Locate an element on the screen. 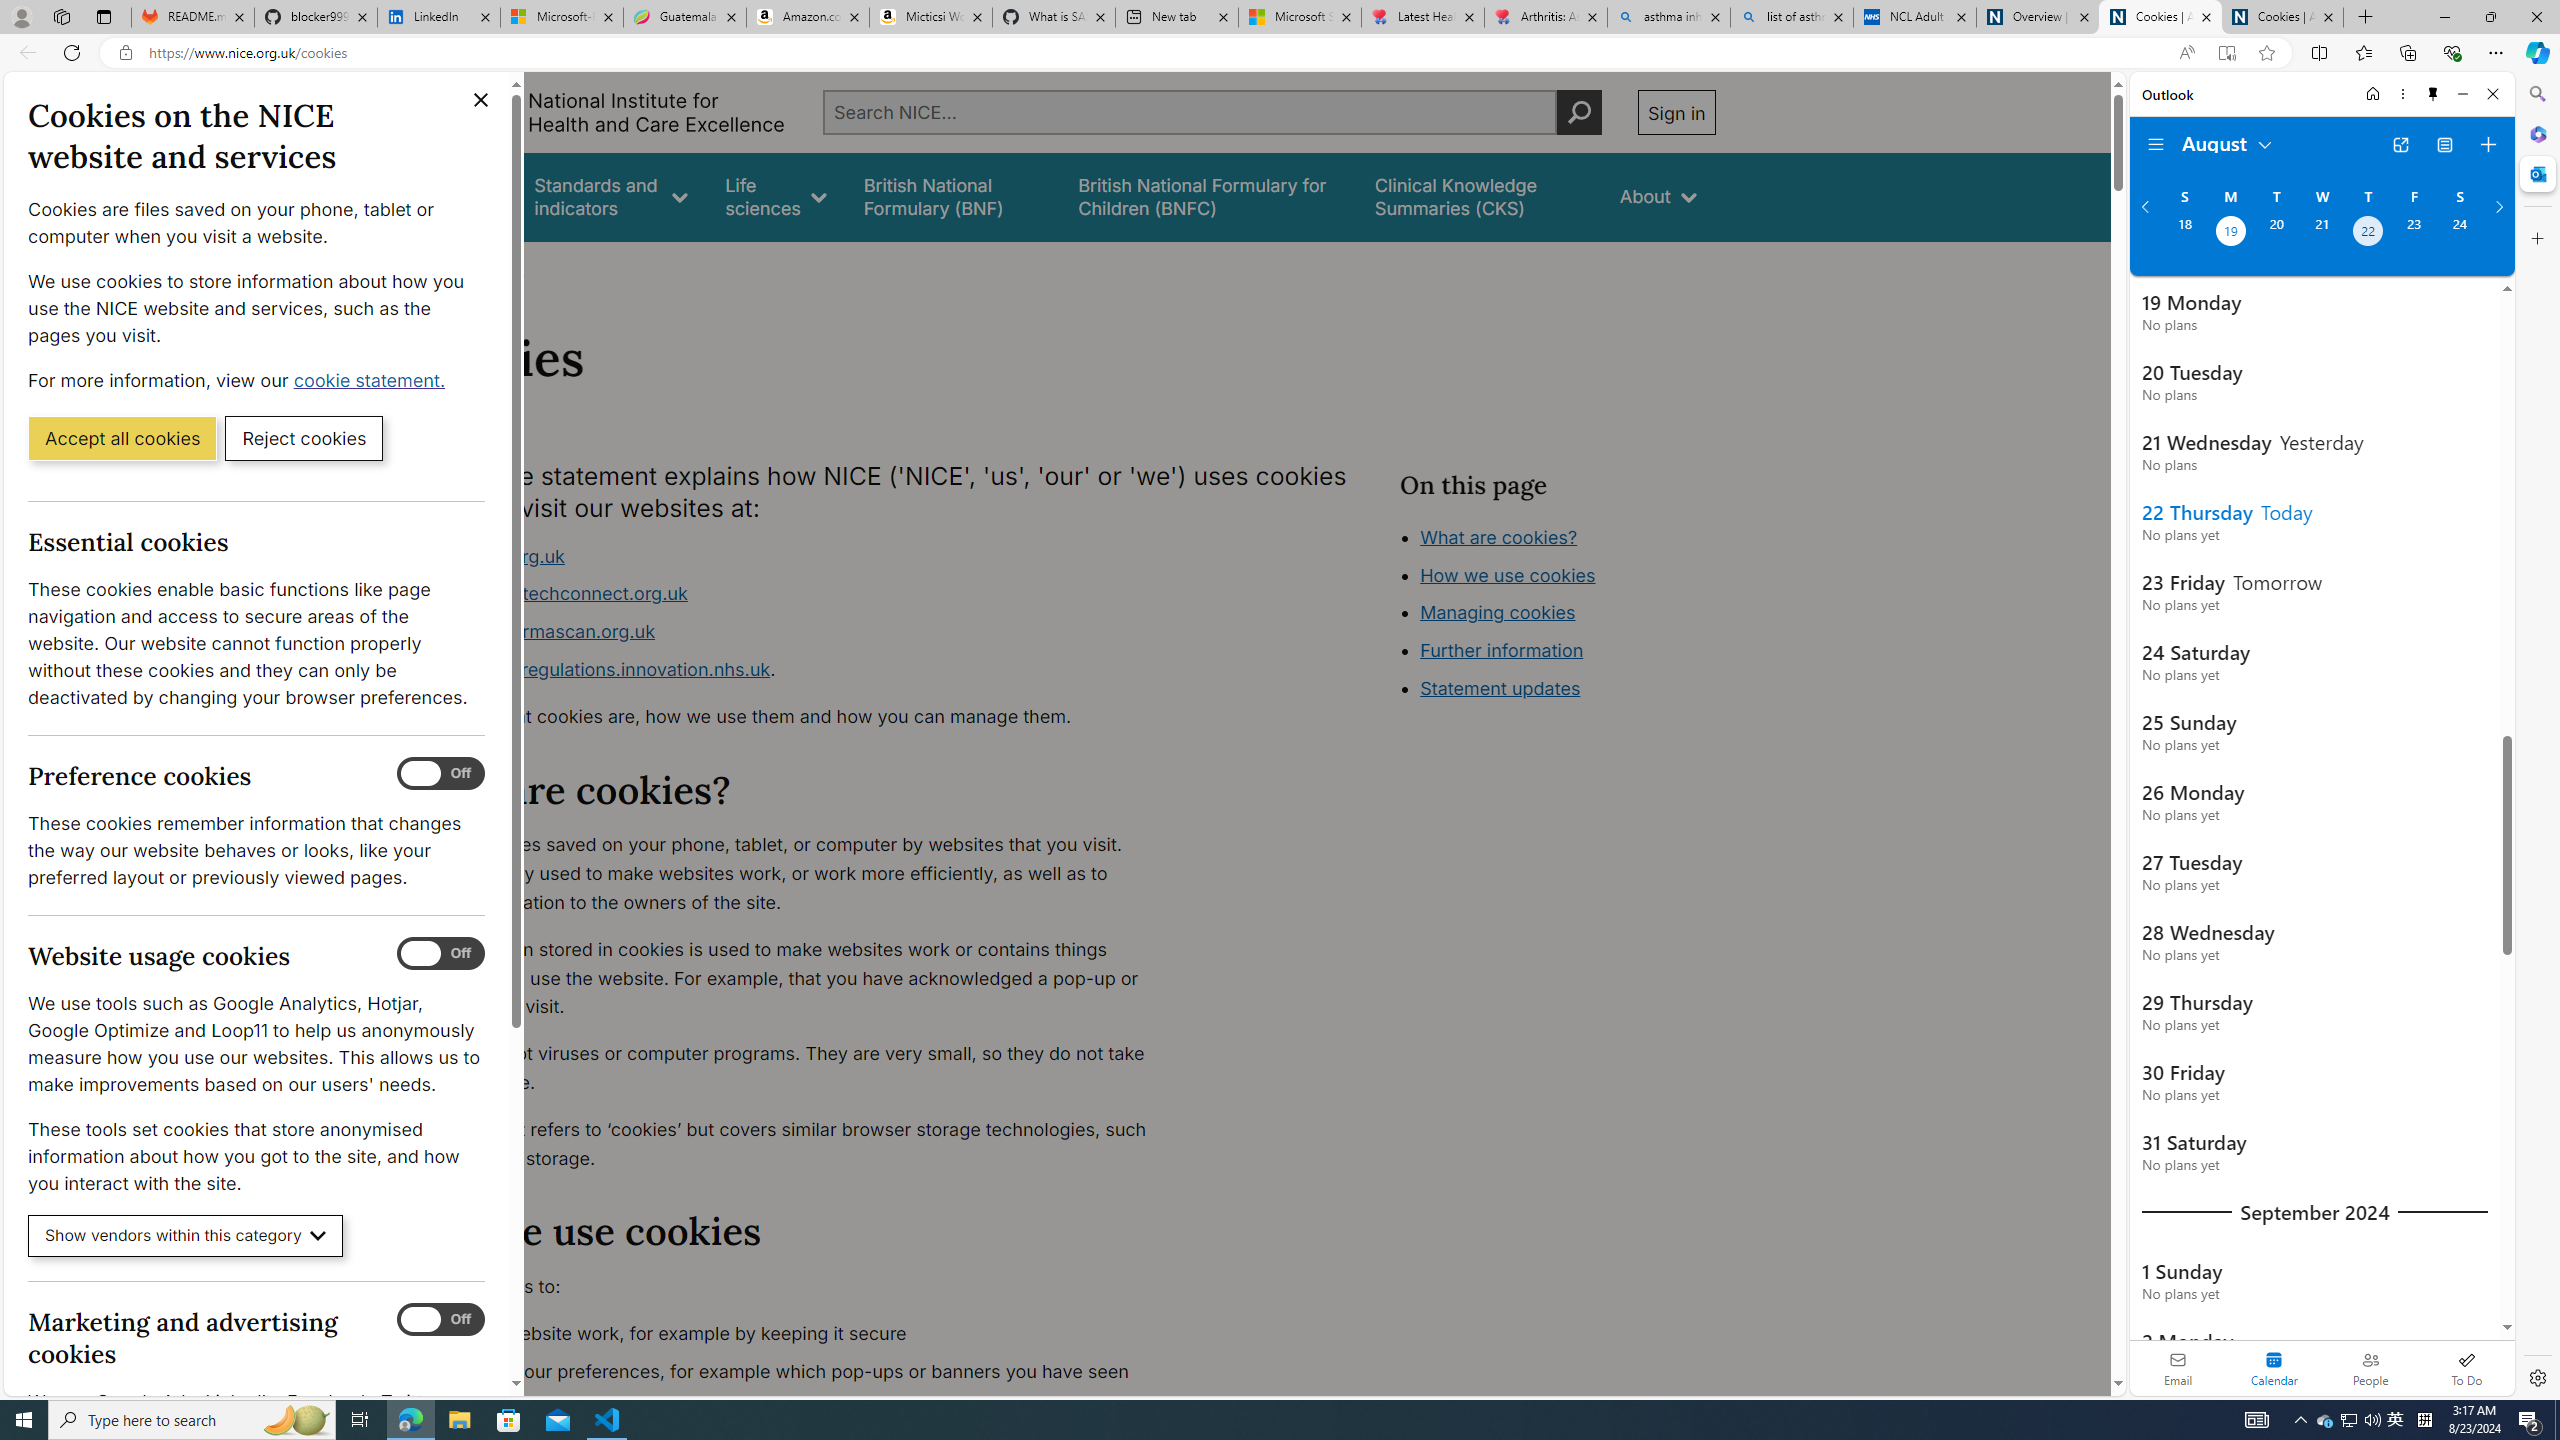 Image resolution: width=2560 pixels, height=1440 pixels. www.nice.org.uk is located at coordinates (796, 556).